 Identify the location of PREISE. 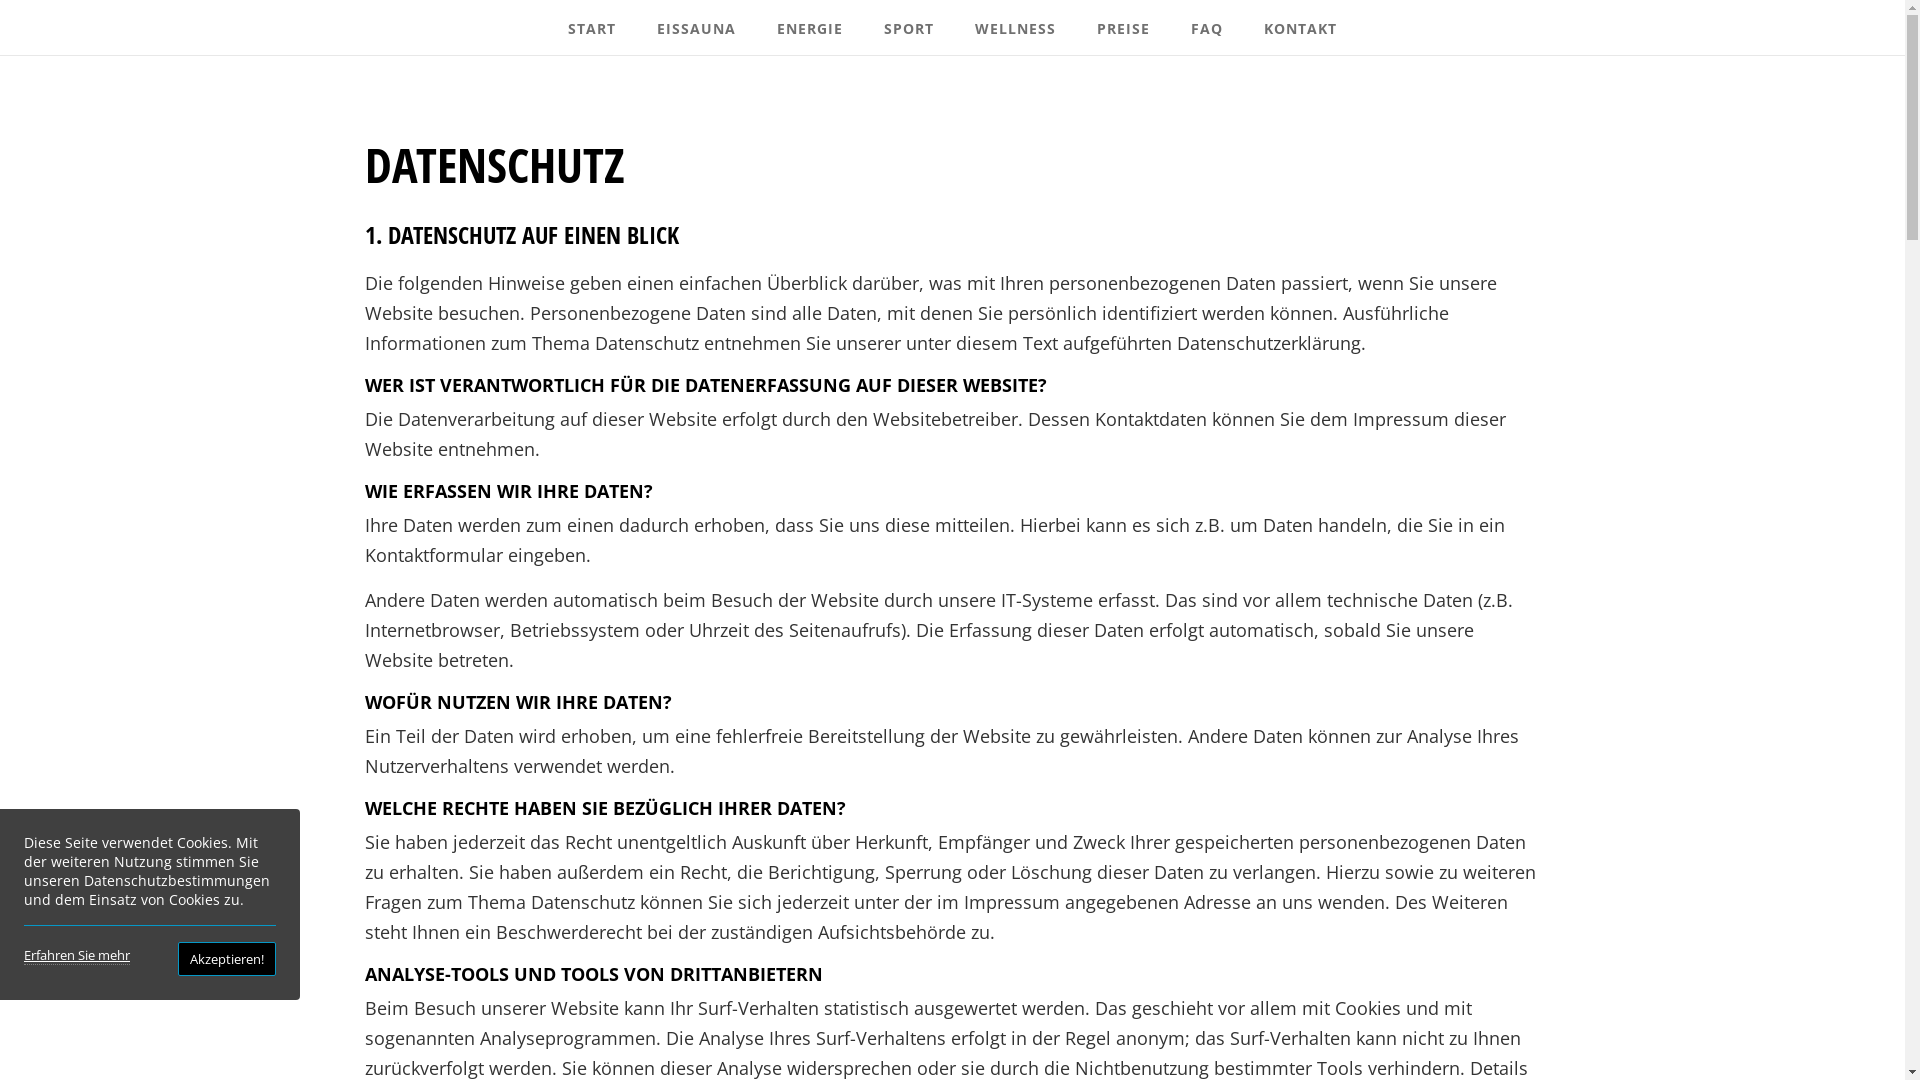
(1124, 25).